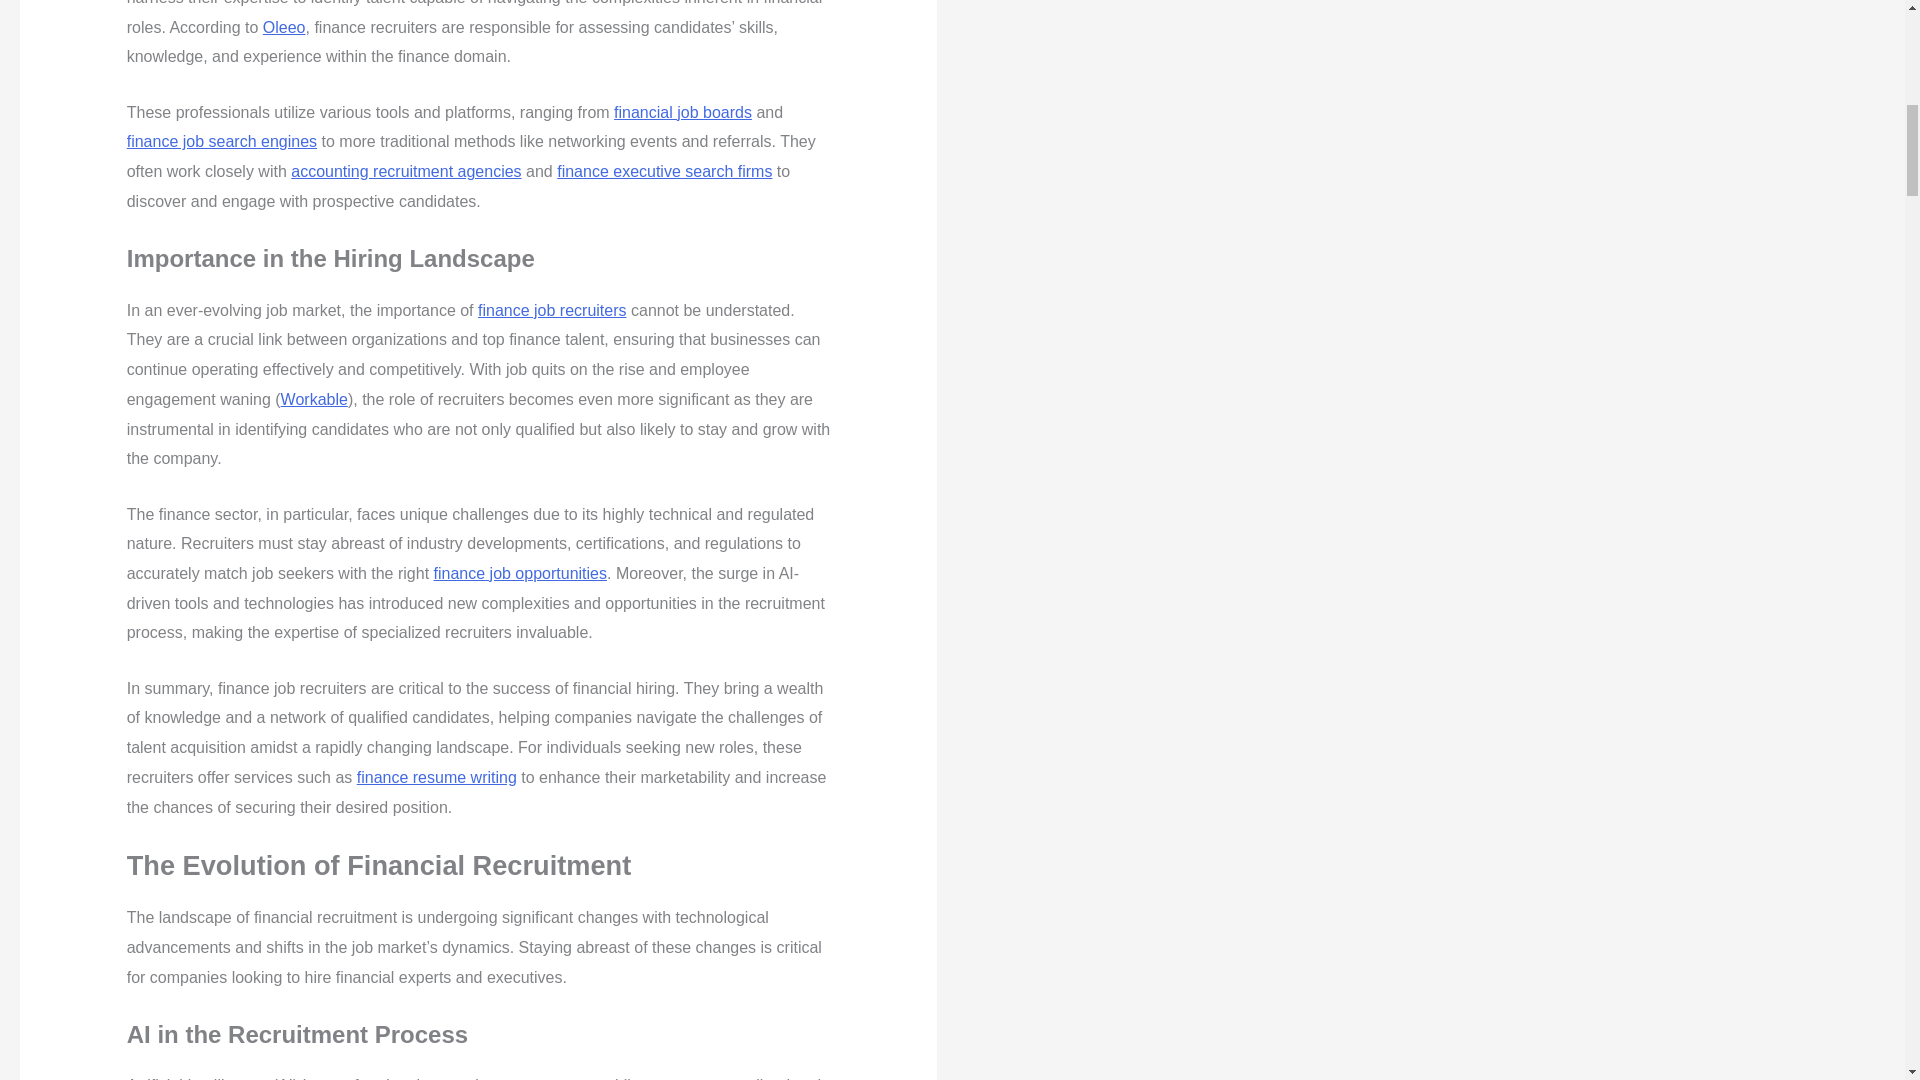  I want to click on finance job search engines, so click(221, 141).